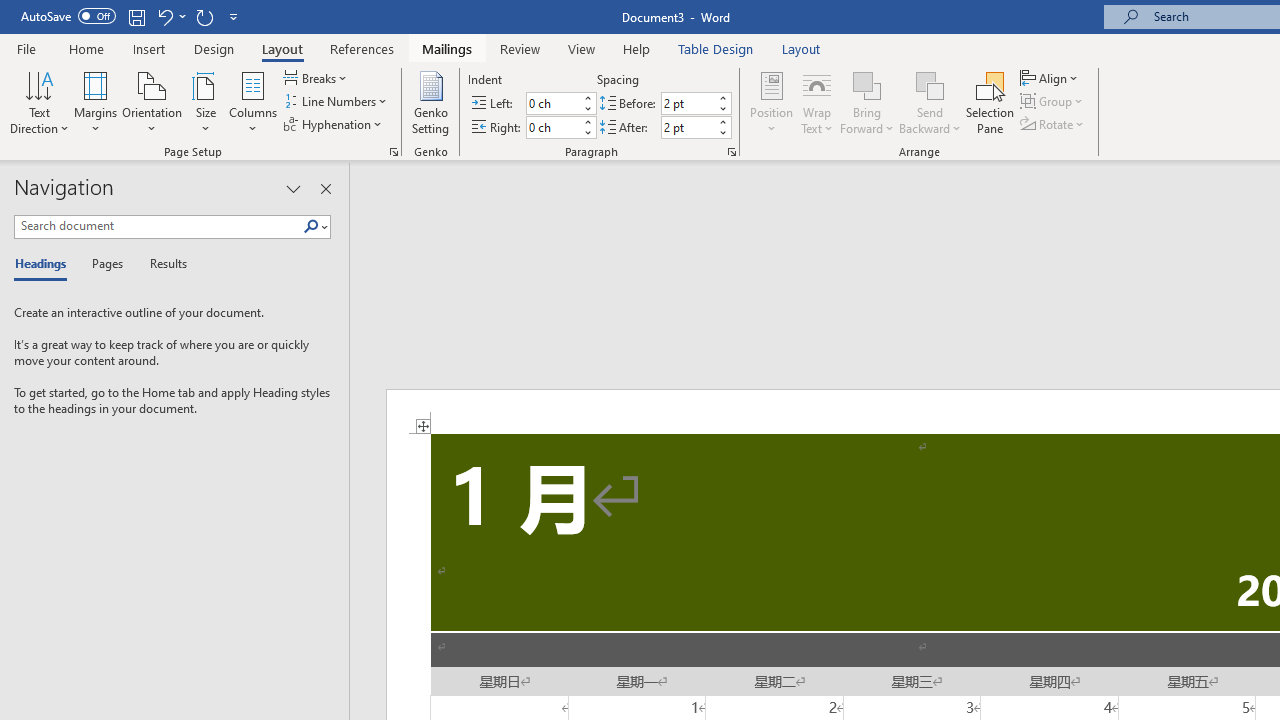  What do you see at coordinates (552, 127) in the screenshot?
I see `Indent Right` at bounding box center [552, 127].